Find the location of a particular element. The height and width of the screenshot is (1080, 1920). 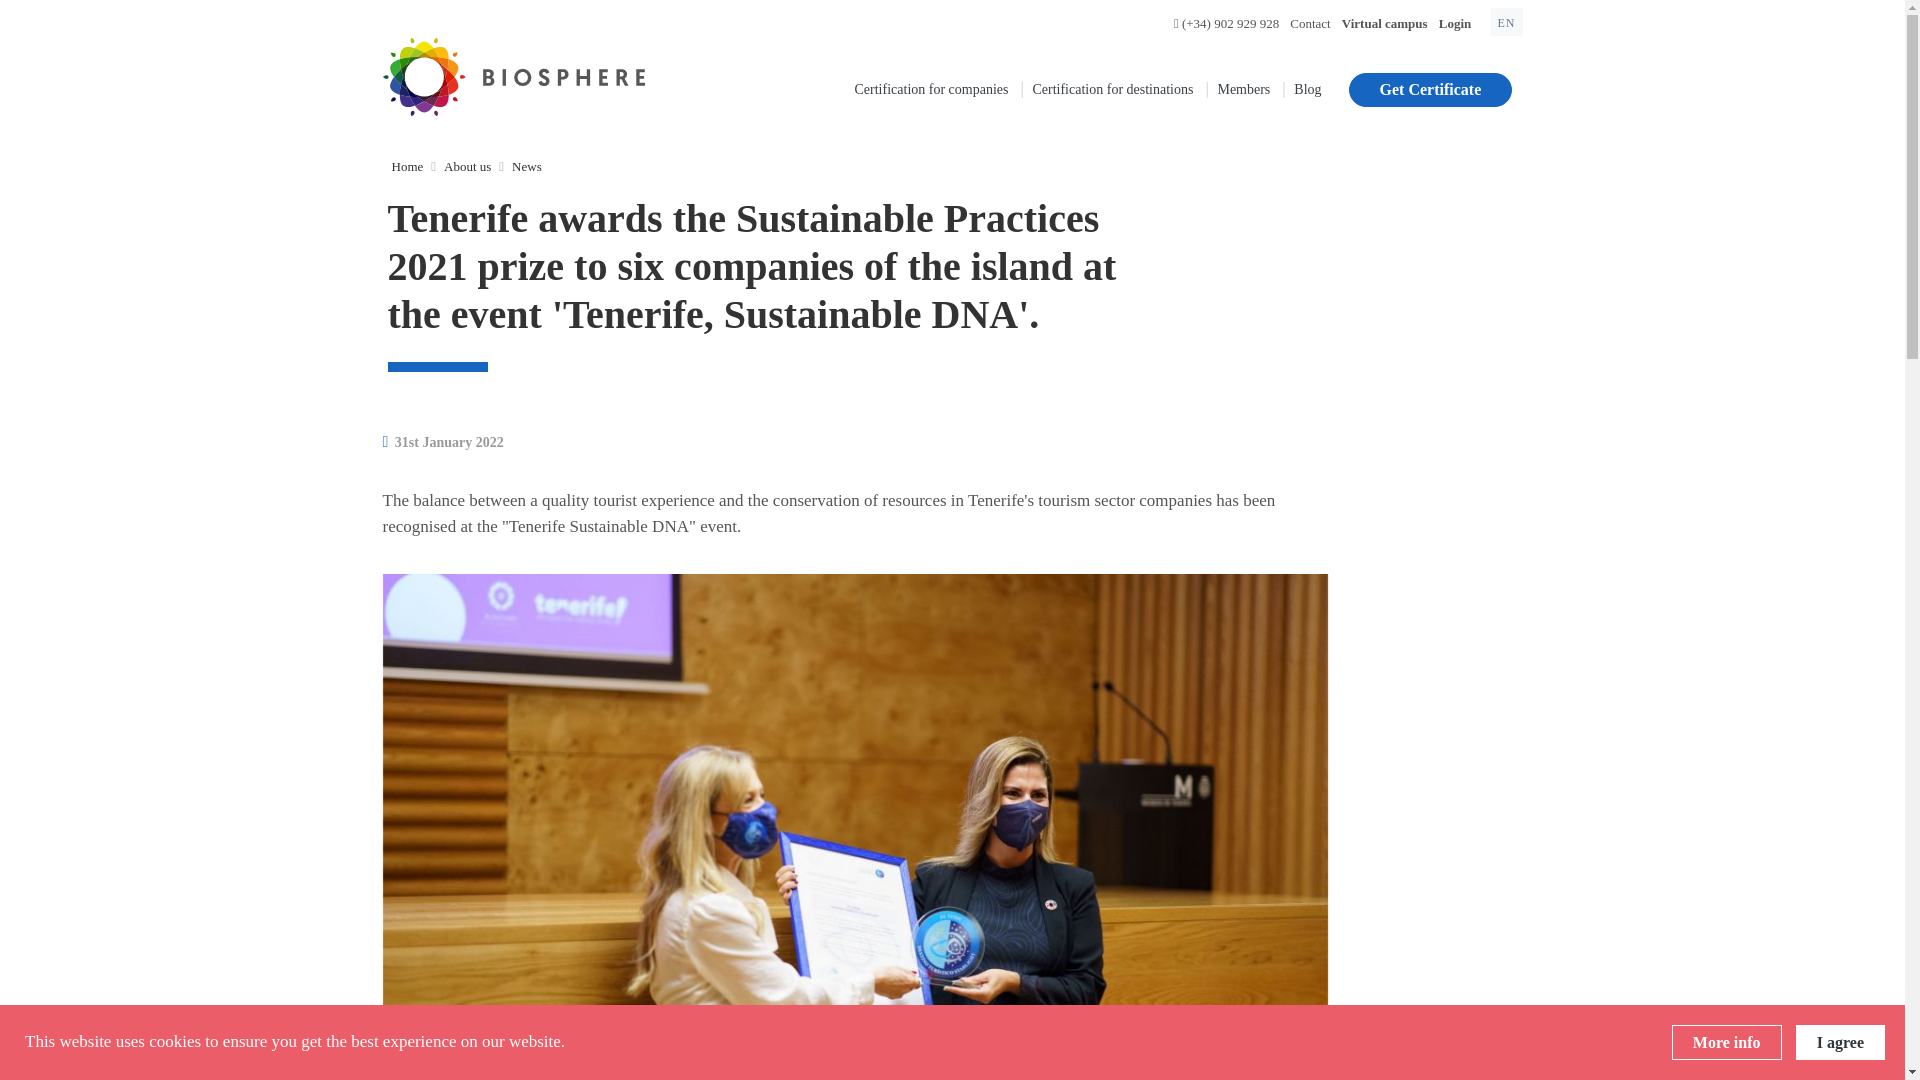

Home is located at coordinates (408, 166).